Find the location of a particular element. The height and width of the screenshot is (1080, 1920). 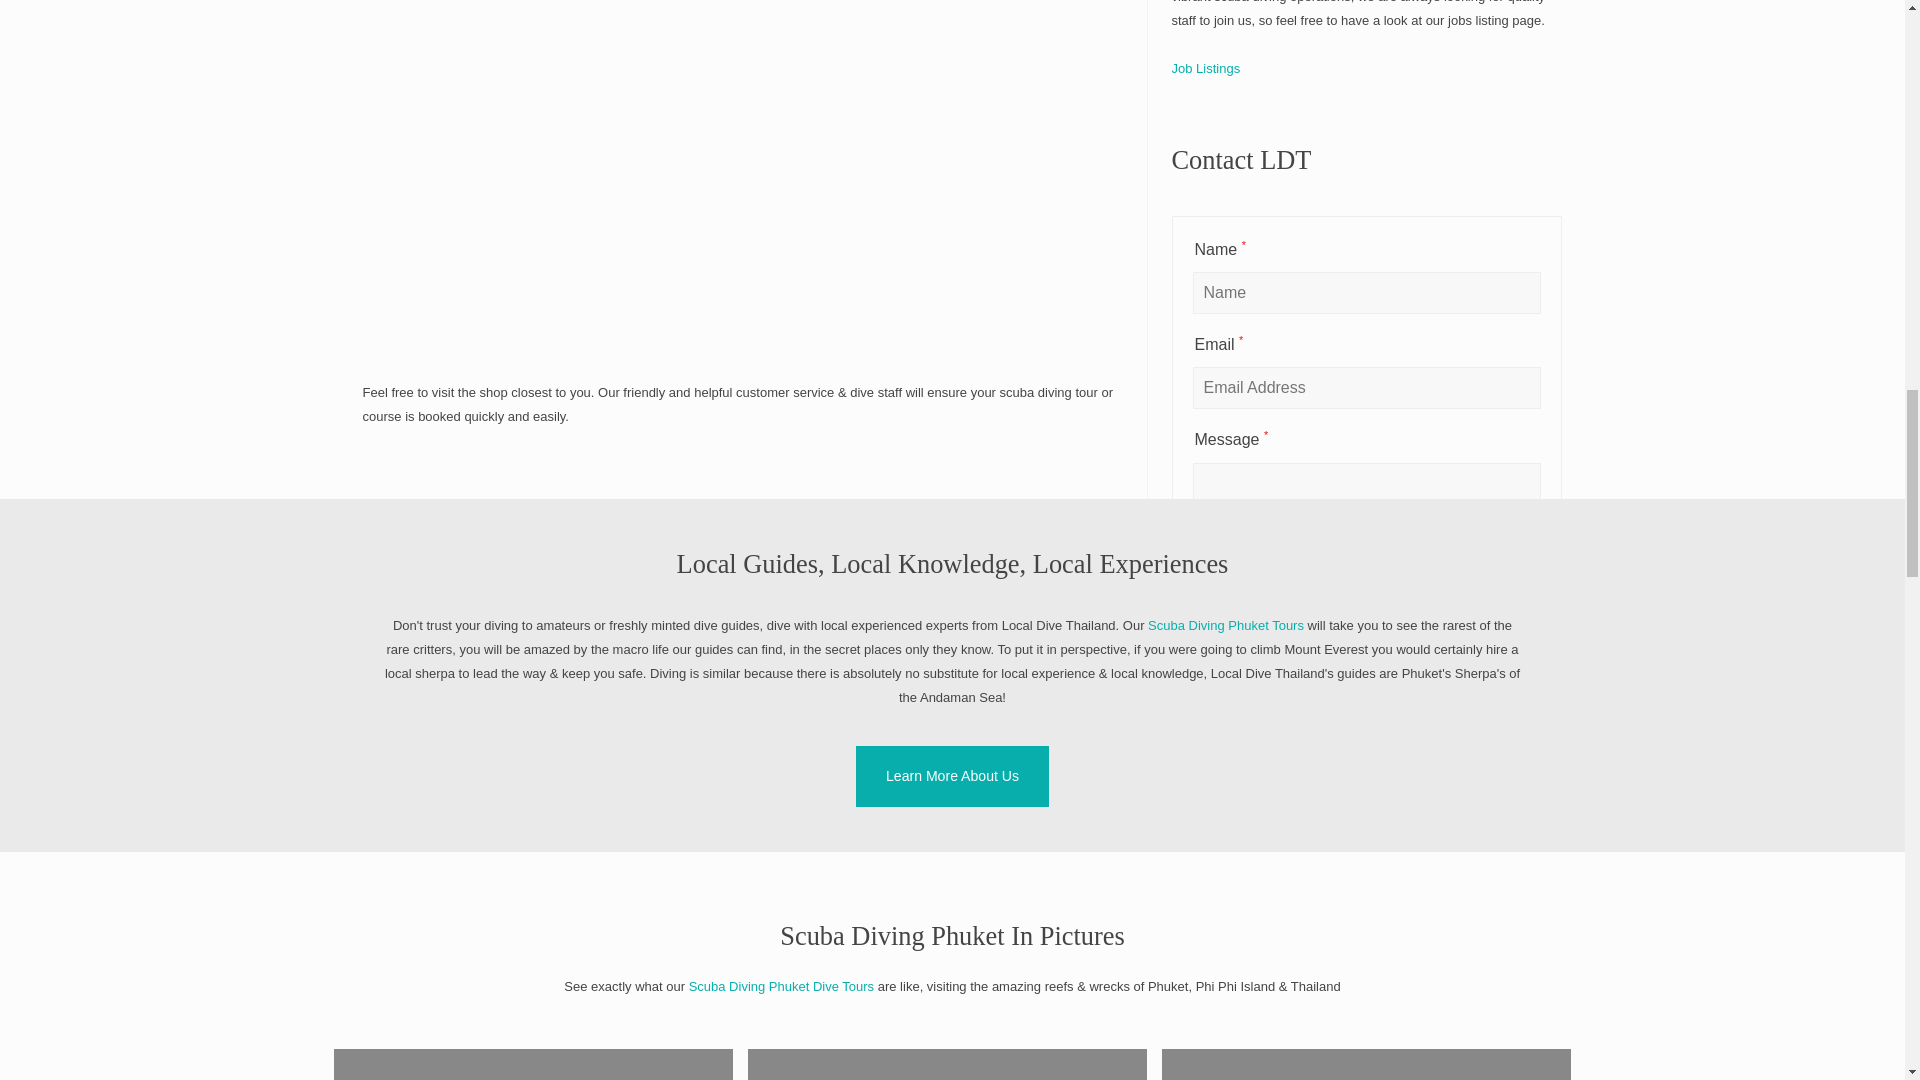

Scuba Diving Phuket Dive Tours is located at coordinates (781, 986).